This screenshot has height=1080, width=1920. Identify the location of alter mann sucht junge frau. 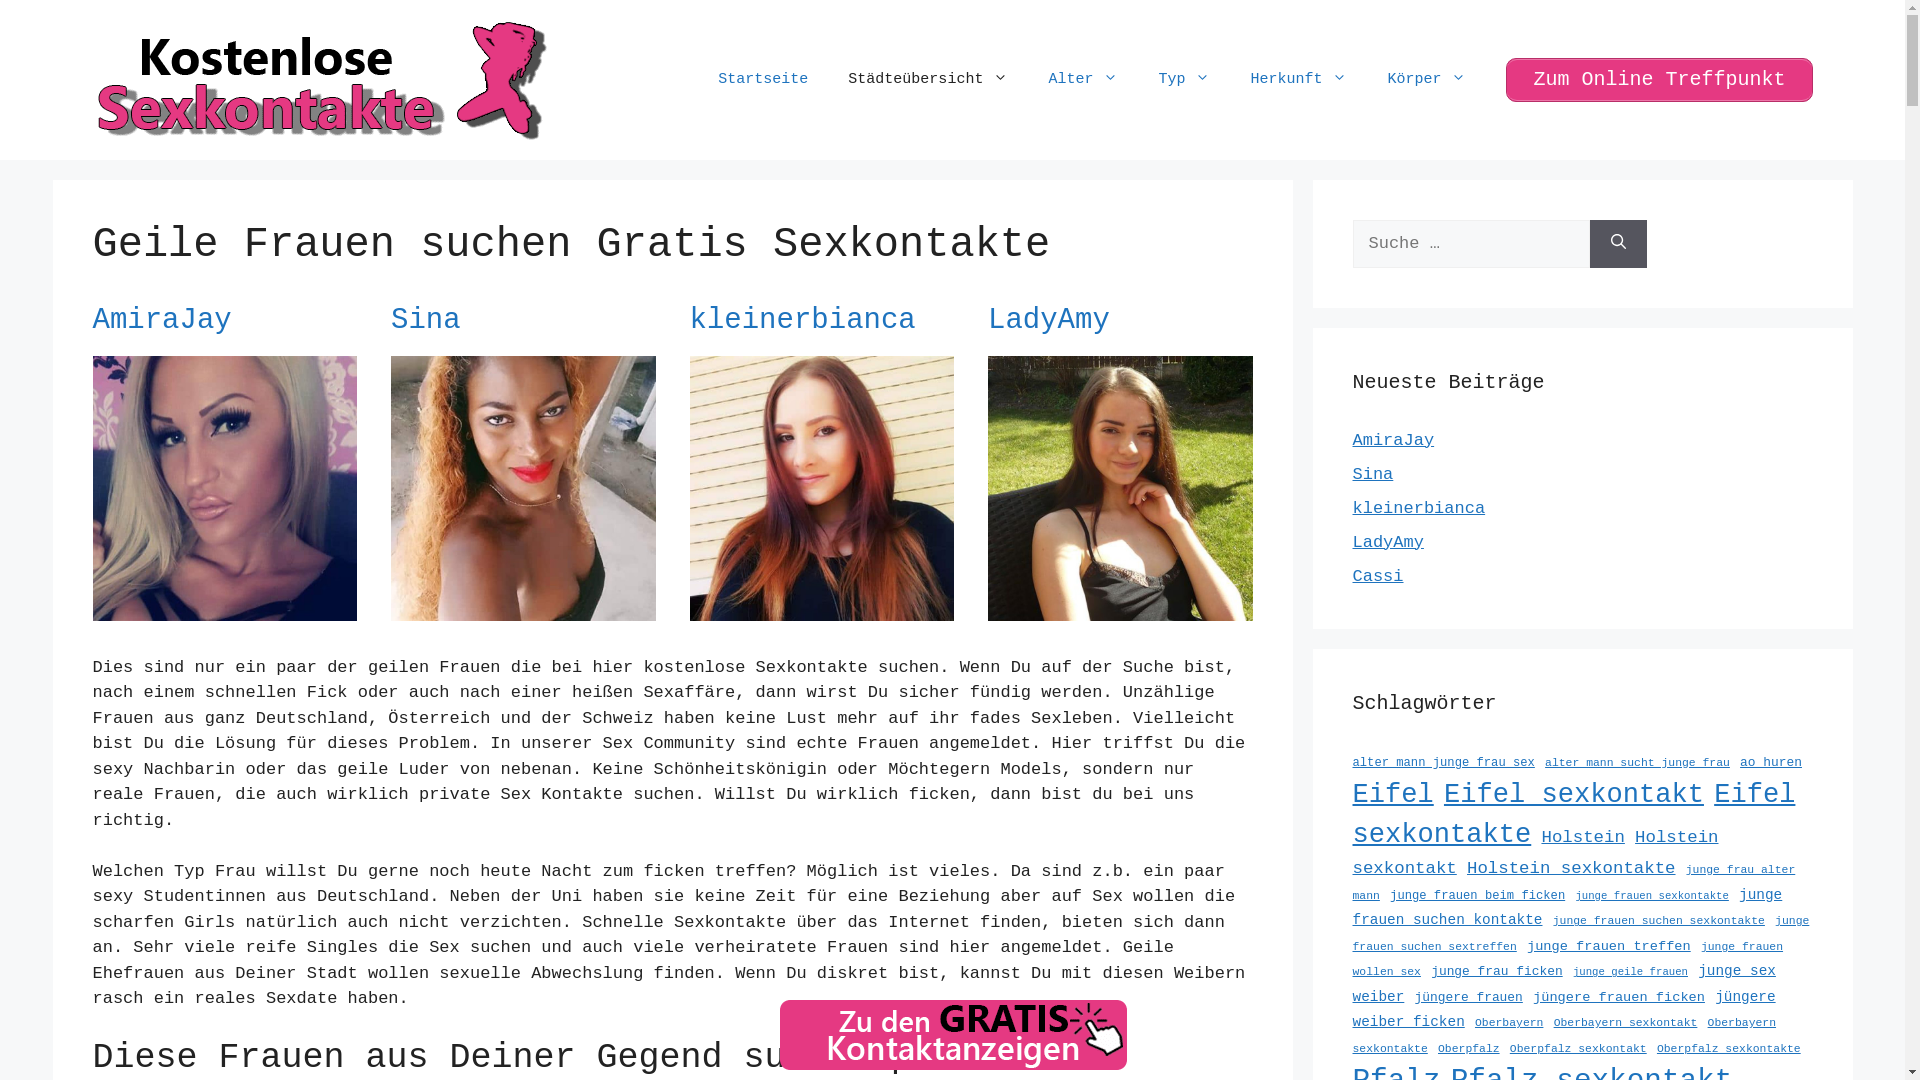
(1638, 763).